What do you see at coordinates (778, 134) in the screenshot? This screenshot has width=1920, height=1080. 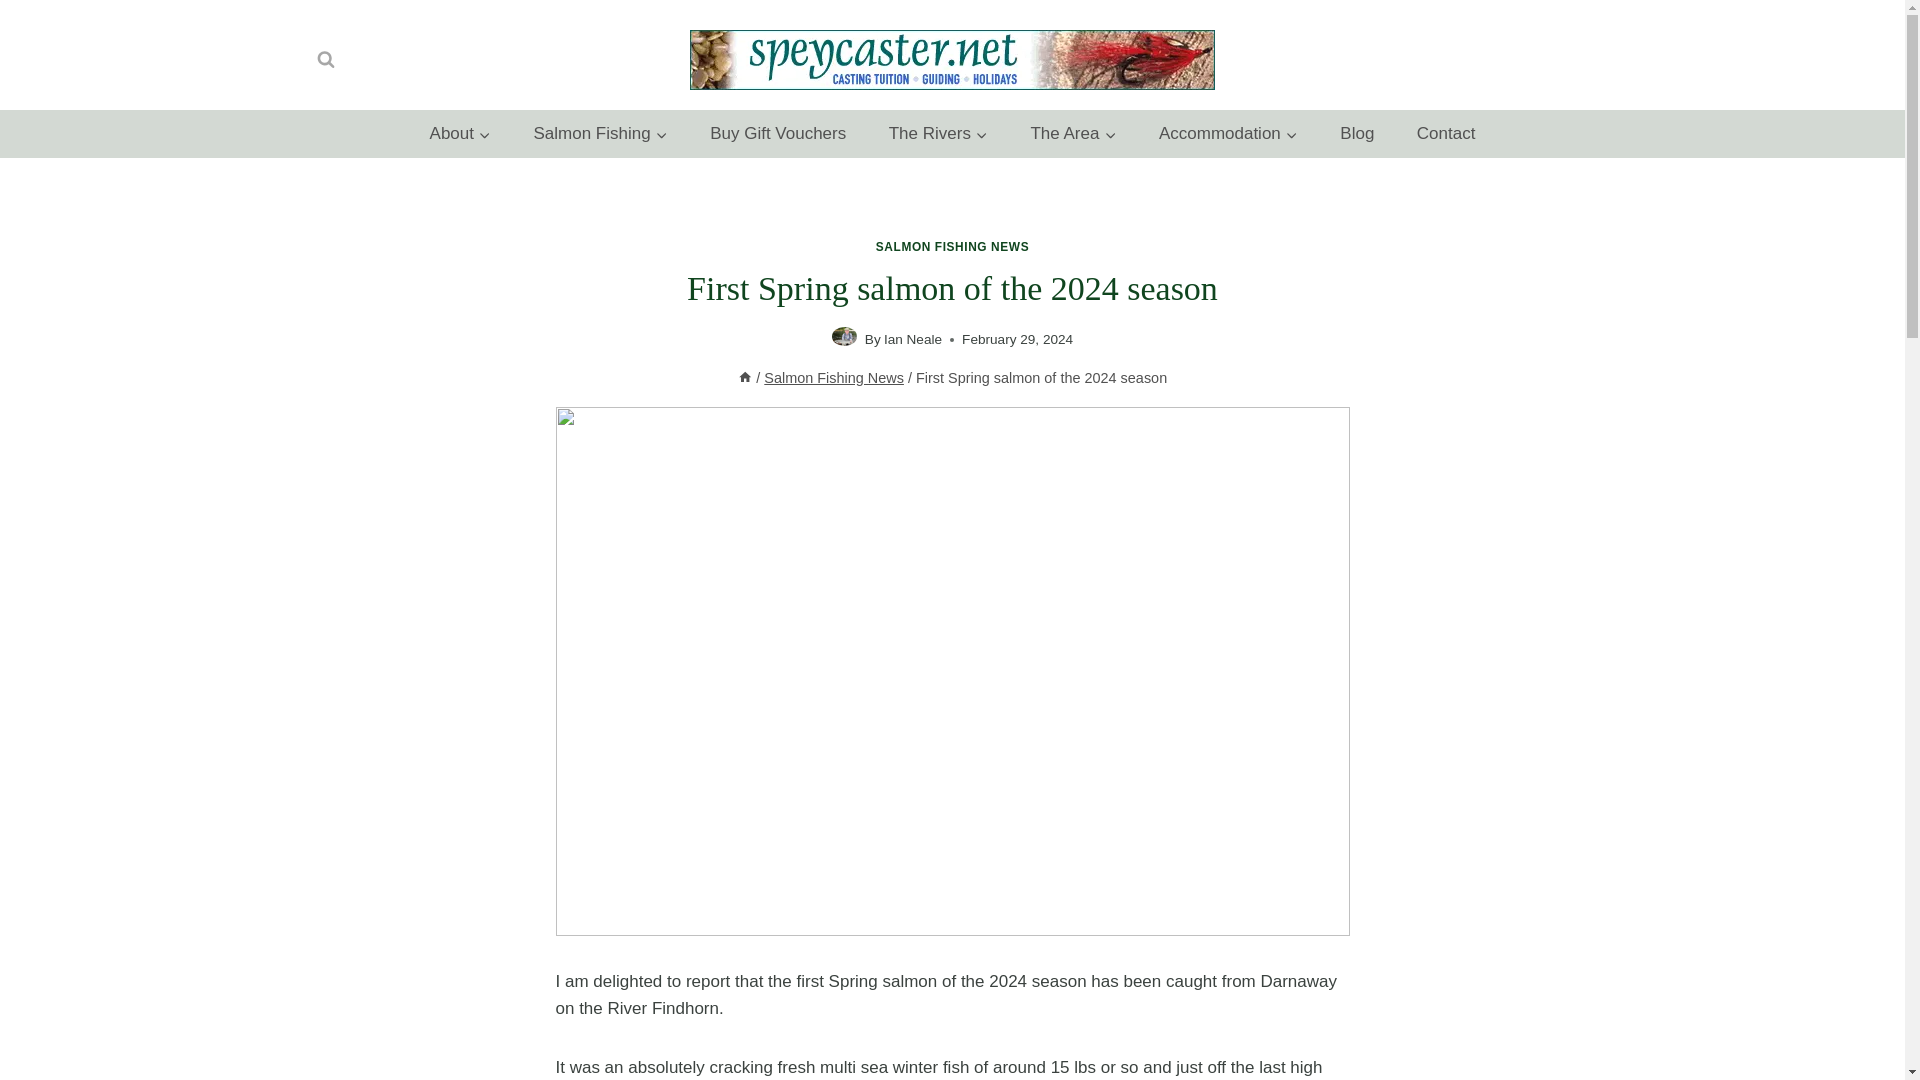 I see `Buy Gift Vouchers` at bounding box center [778, 134].